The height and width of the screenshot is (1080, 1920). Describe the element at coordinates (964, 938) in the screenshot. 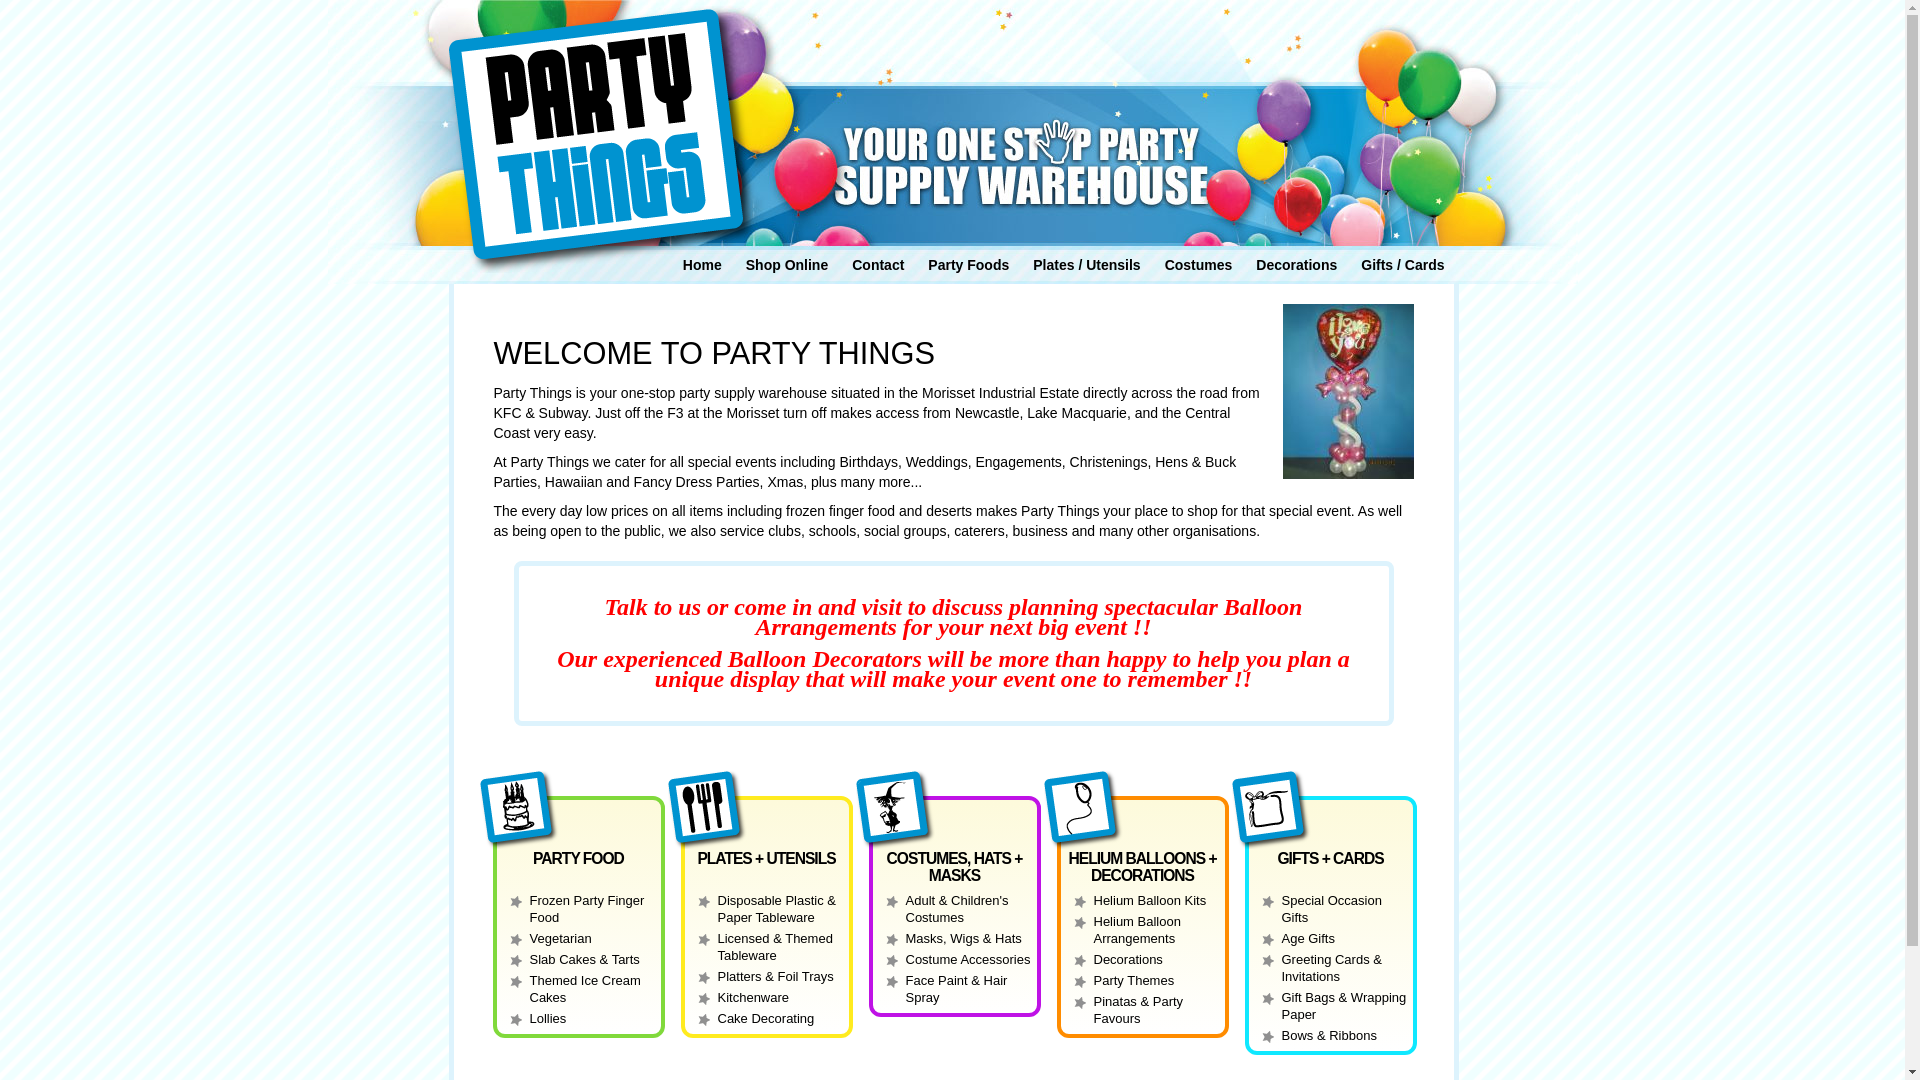

I see `Masks, Wigs & Hats` at that location.